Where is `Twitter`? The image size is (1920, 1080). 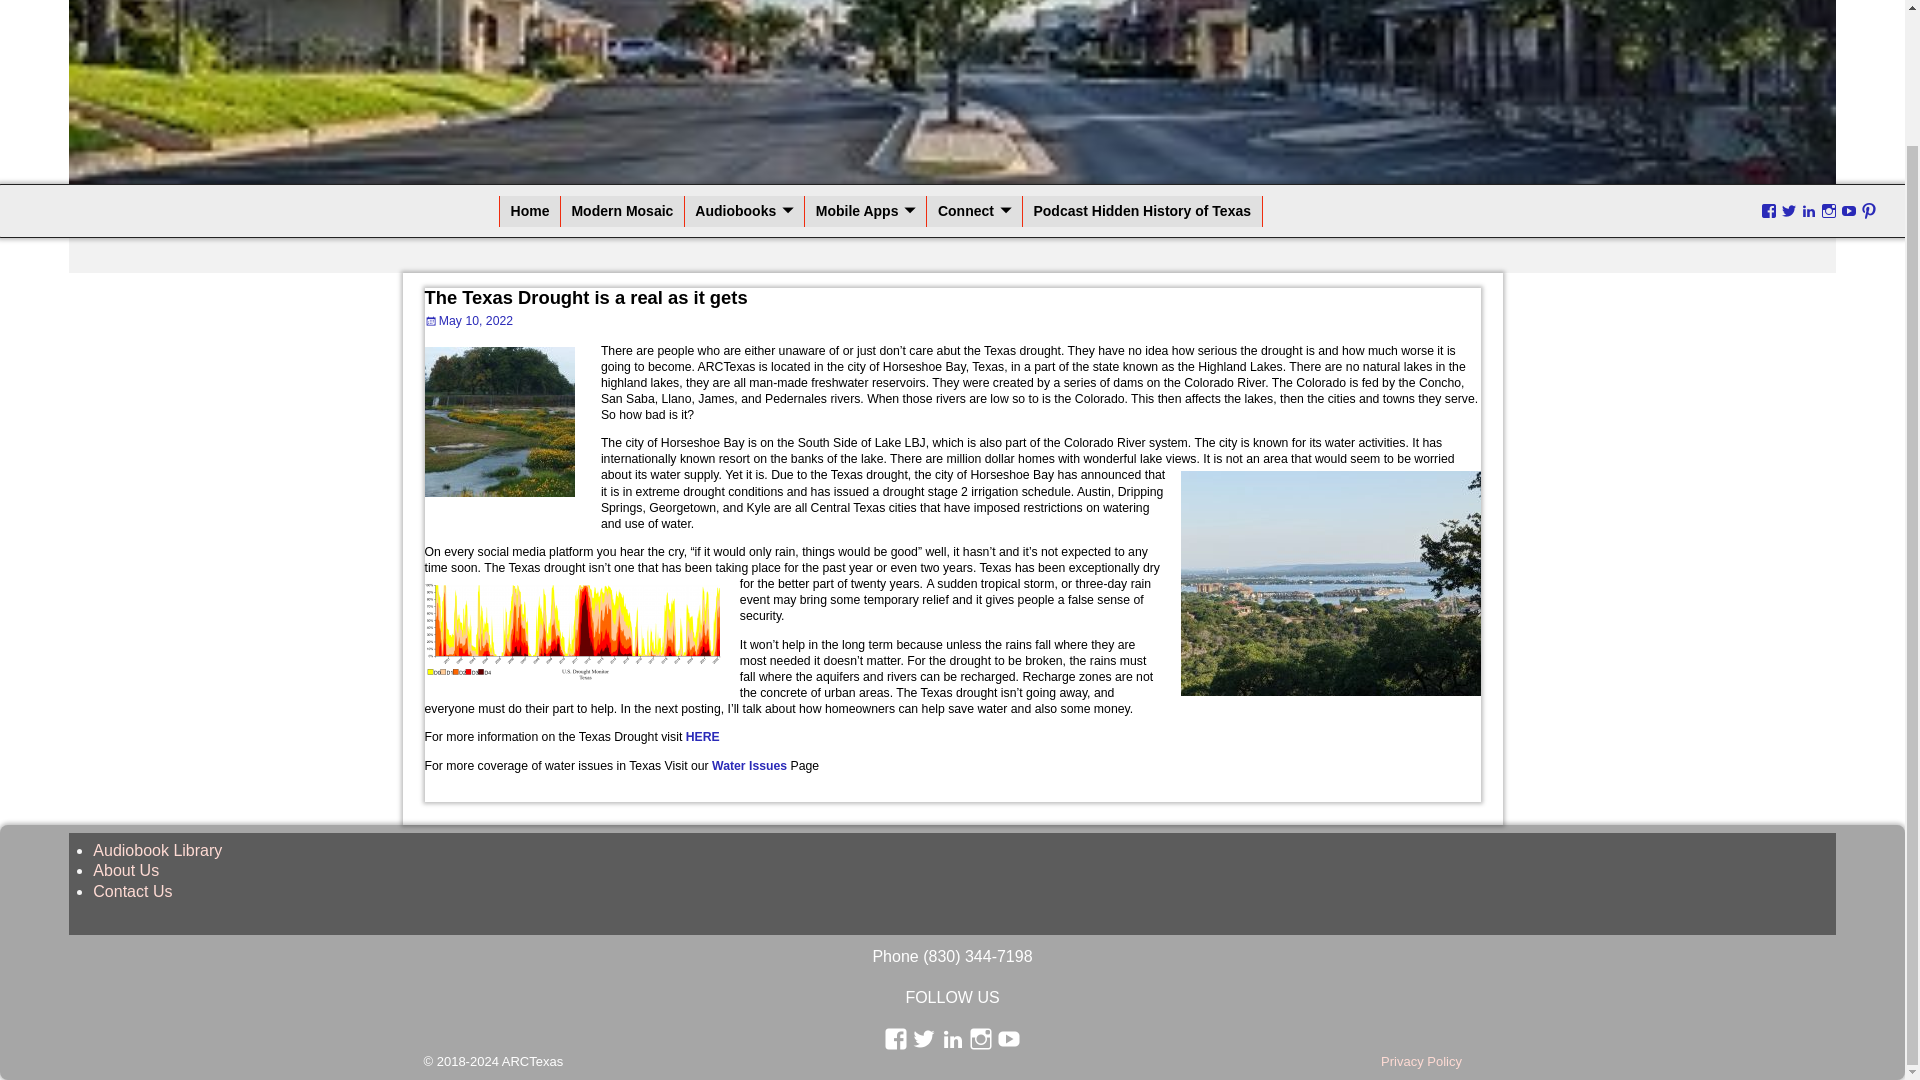 Twitter is located at coordinates (1789, 212).